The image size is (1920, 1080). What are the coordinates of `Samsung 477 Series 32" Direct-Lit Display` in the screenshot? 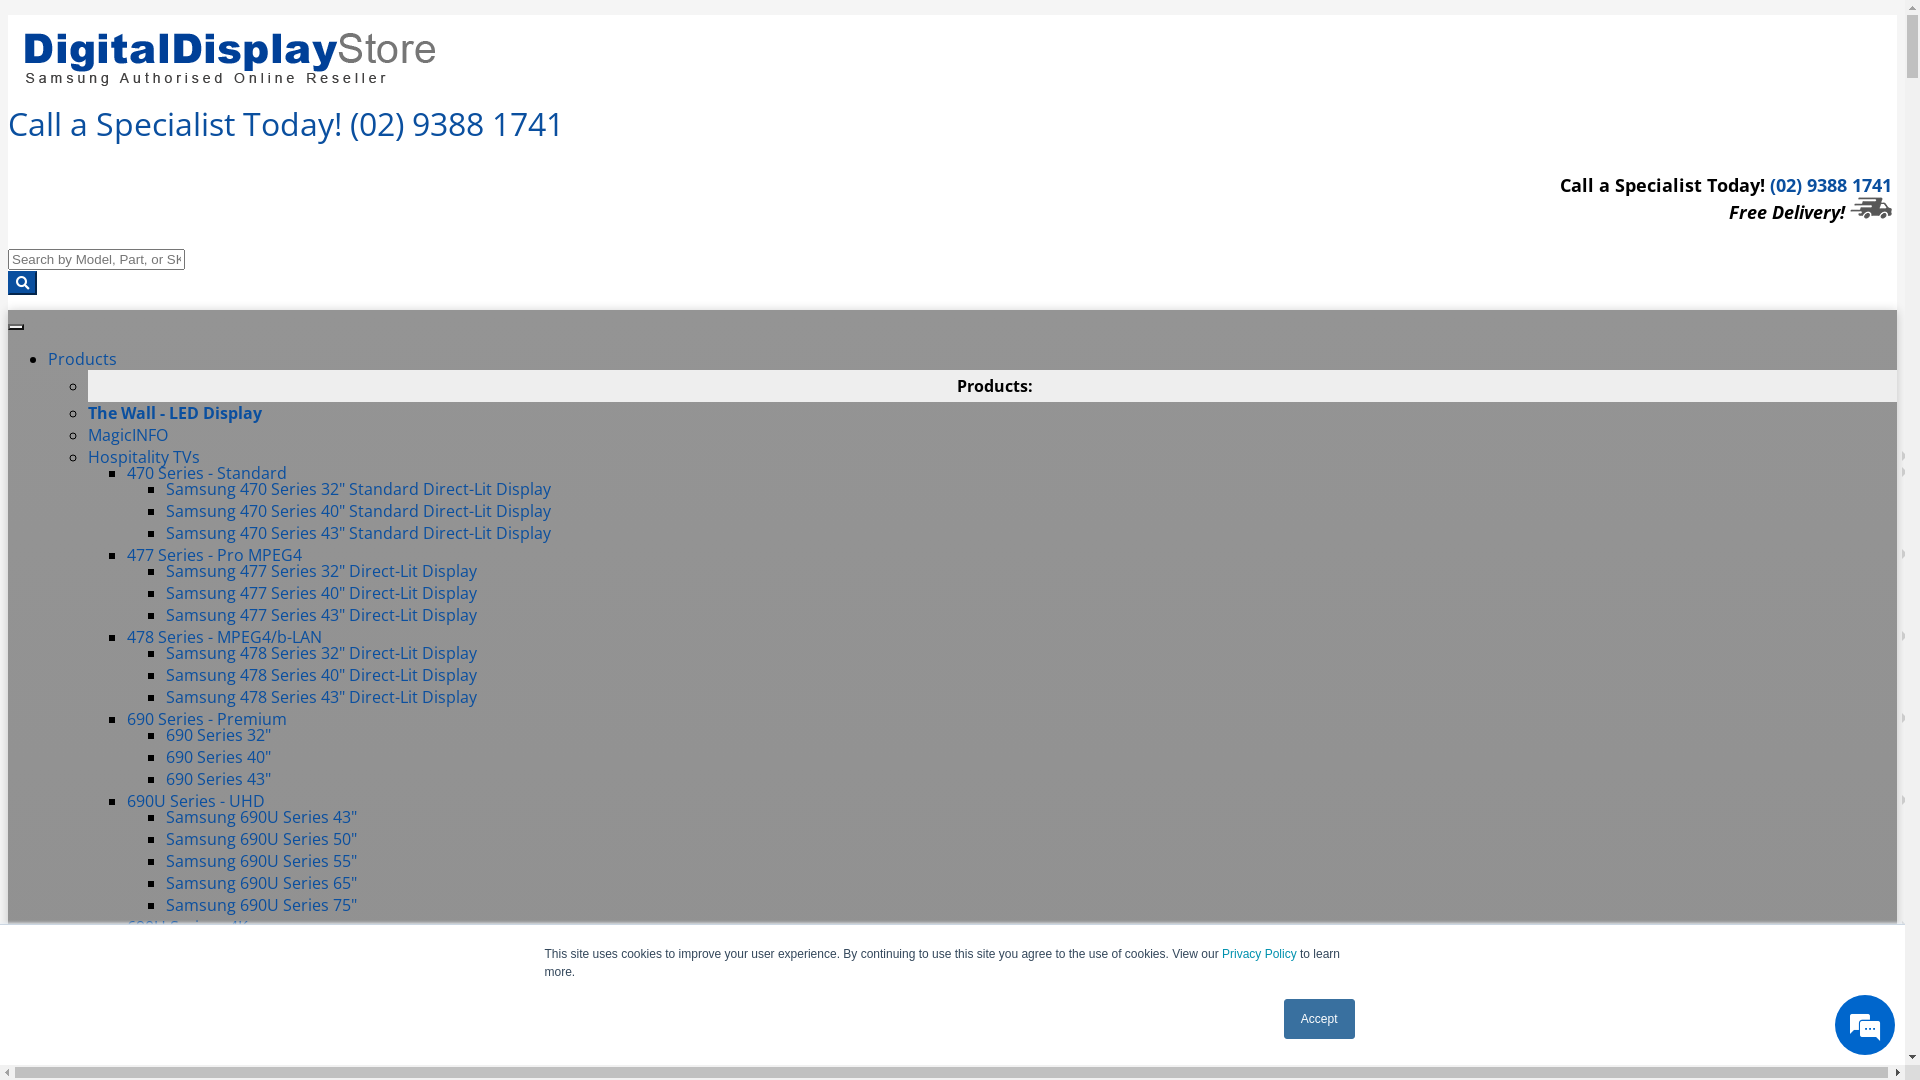 It's located at (322, 571).